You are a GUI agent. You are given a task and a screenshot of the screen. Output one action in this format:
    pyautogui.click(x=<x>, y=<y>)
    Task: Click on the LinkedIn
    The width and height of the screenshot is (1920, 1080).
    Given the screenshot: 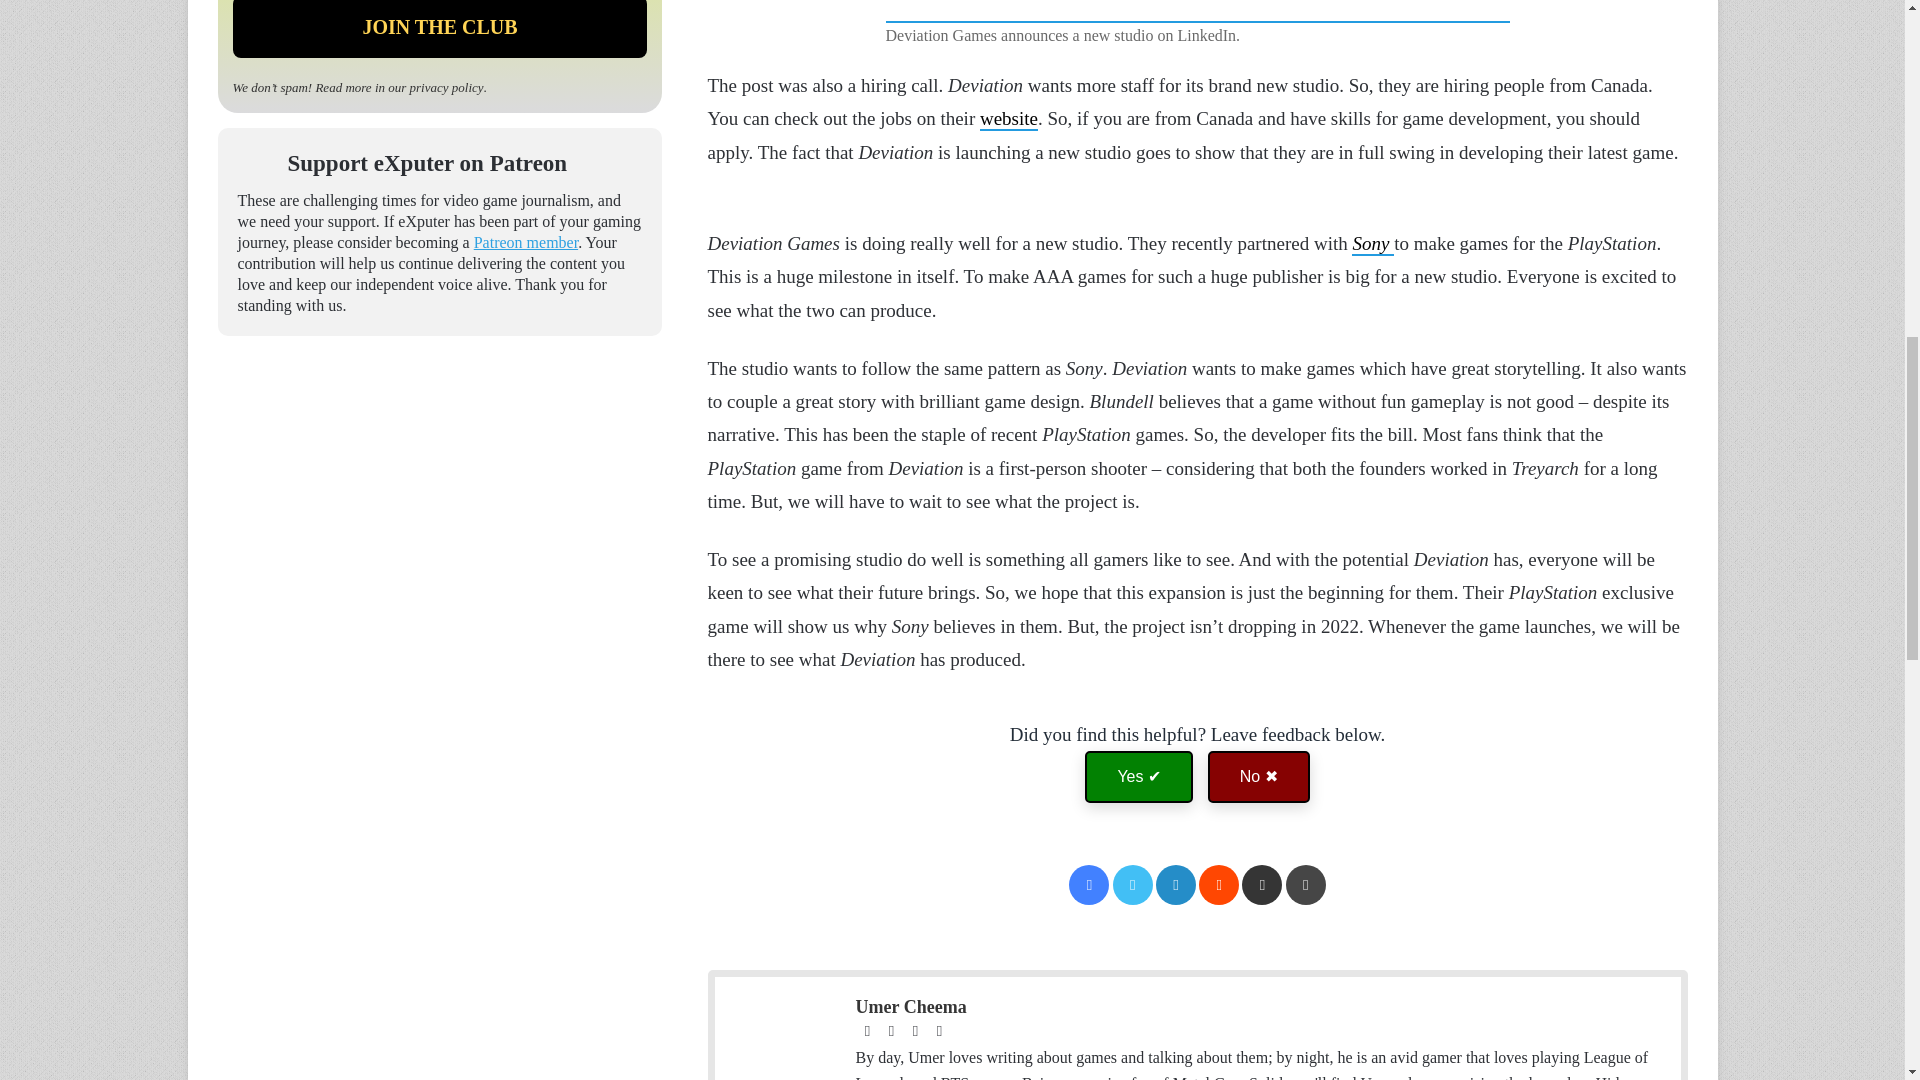 What is the action you would take?
    pyautogui.click(x=1176, y=885)
    